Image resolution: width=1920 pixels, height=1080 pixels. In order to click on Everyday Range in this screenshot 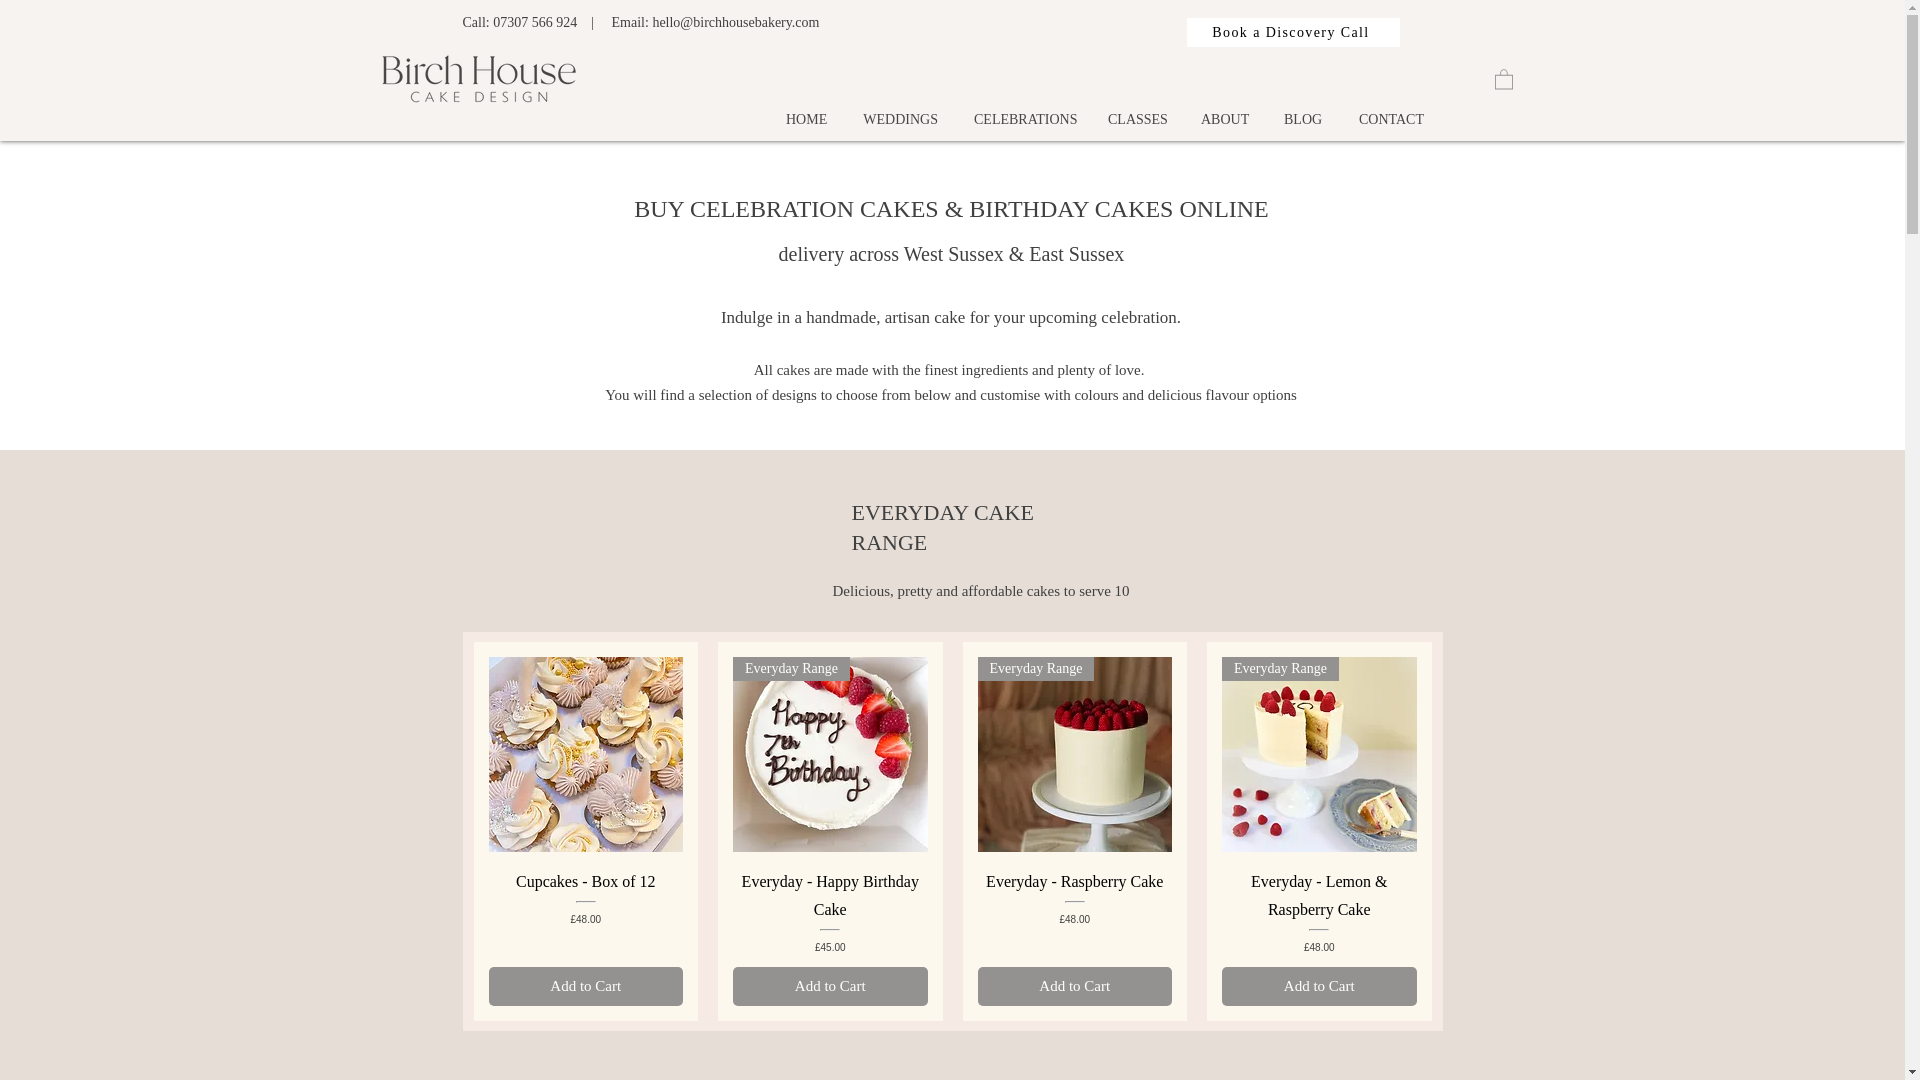, I will do `click(830, 754)`.